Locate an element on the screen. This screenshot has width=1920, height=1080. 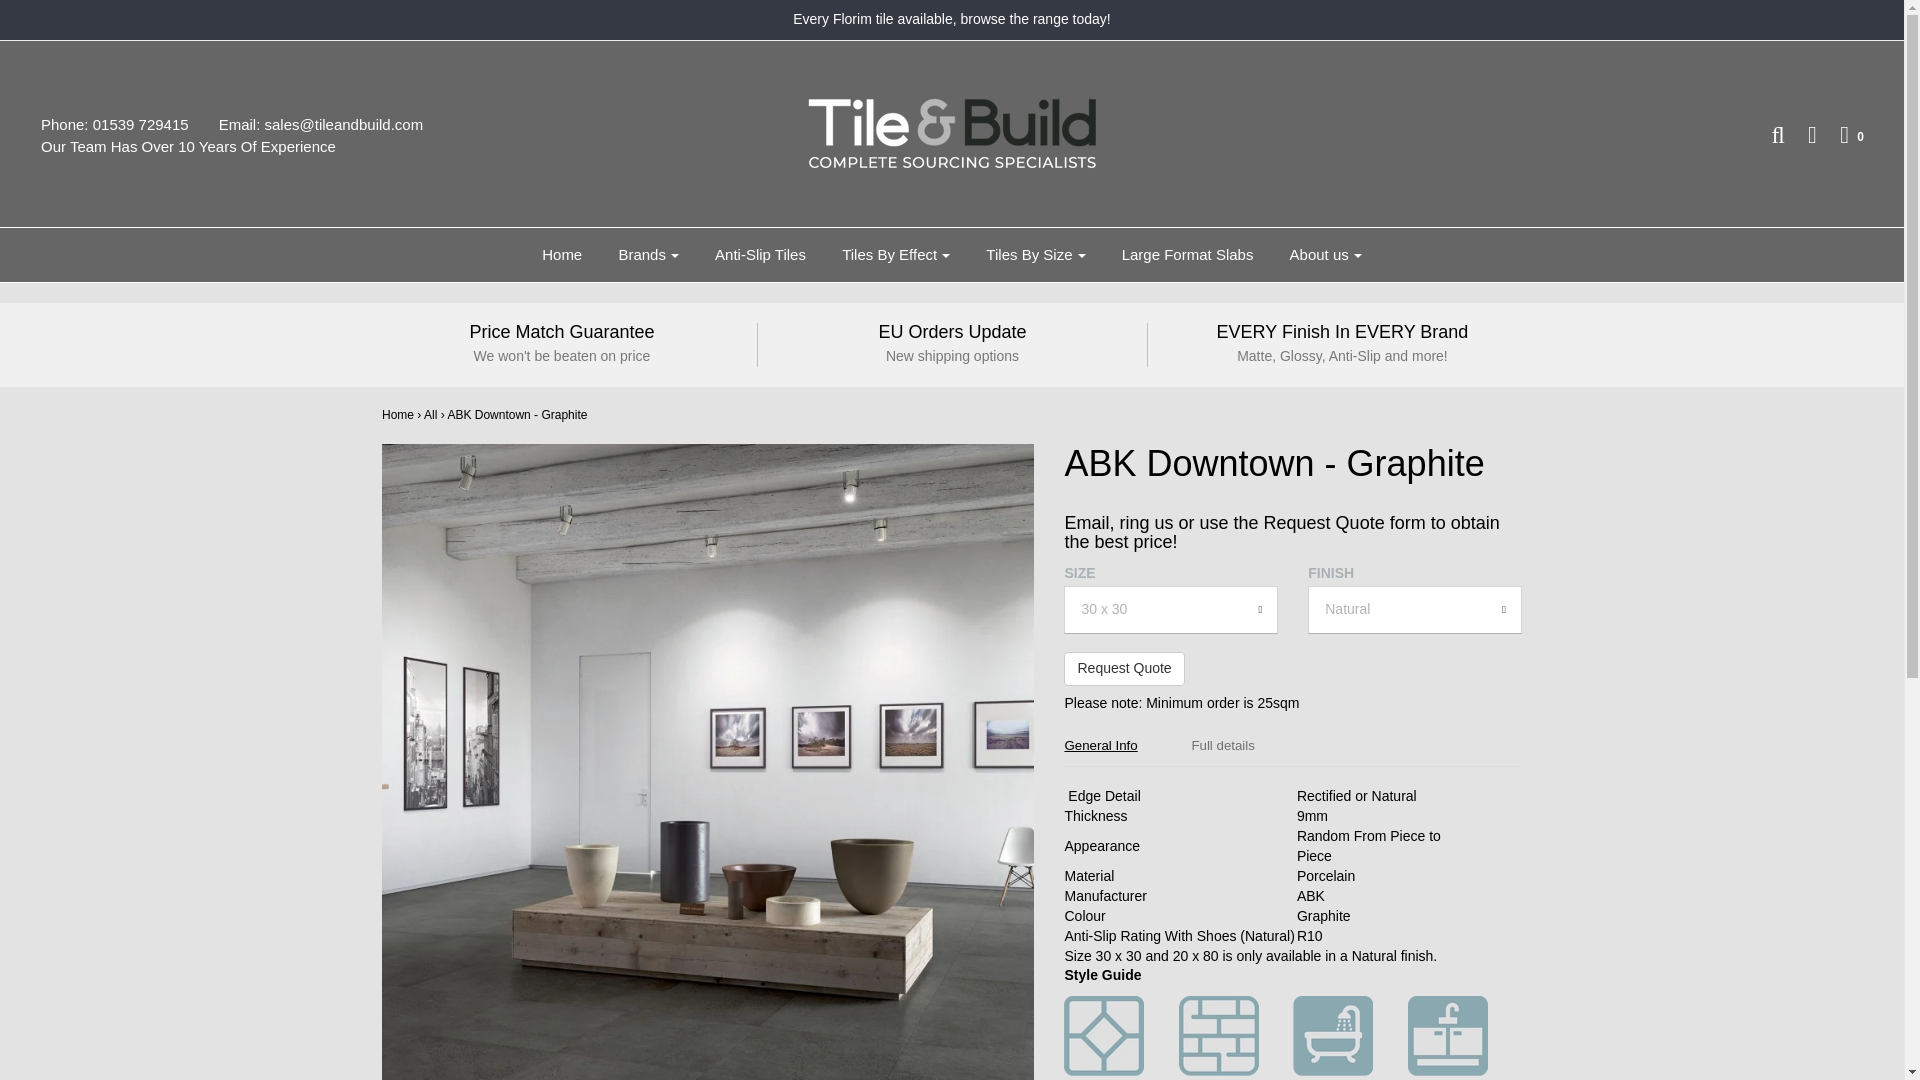
30 x 30 is located at coordinates (1170, 610).